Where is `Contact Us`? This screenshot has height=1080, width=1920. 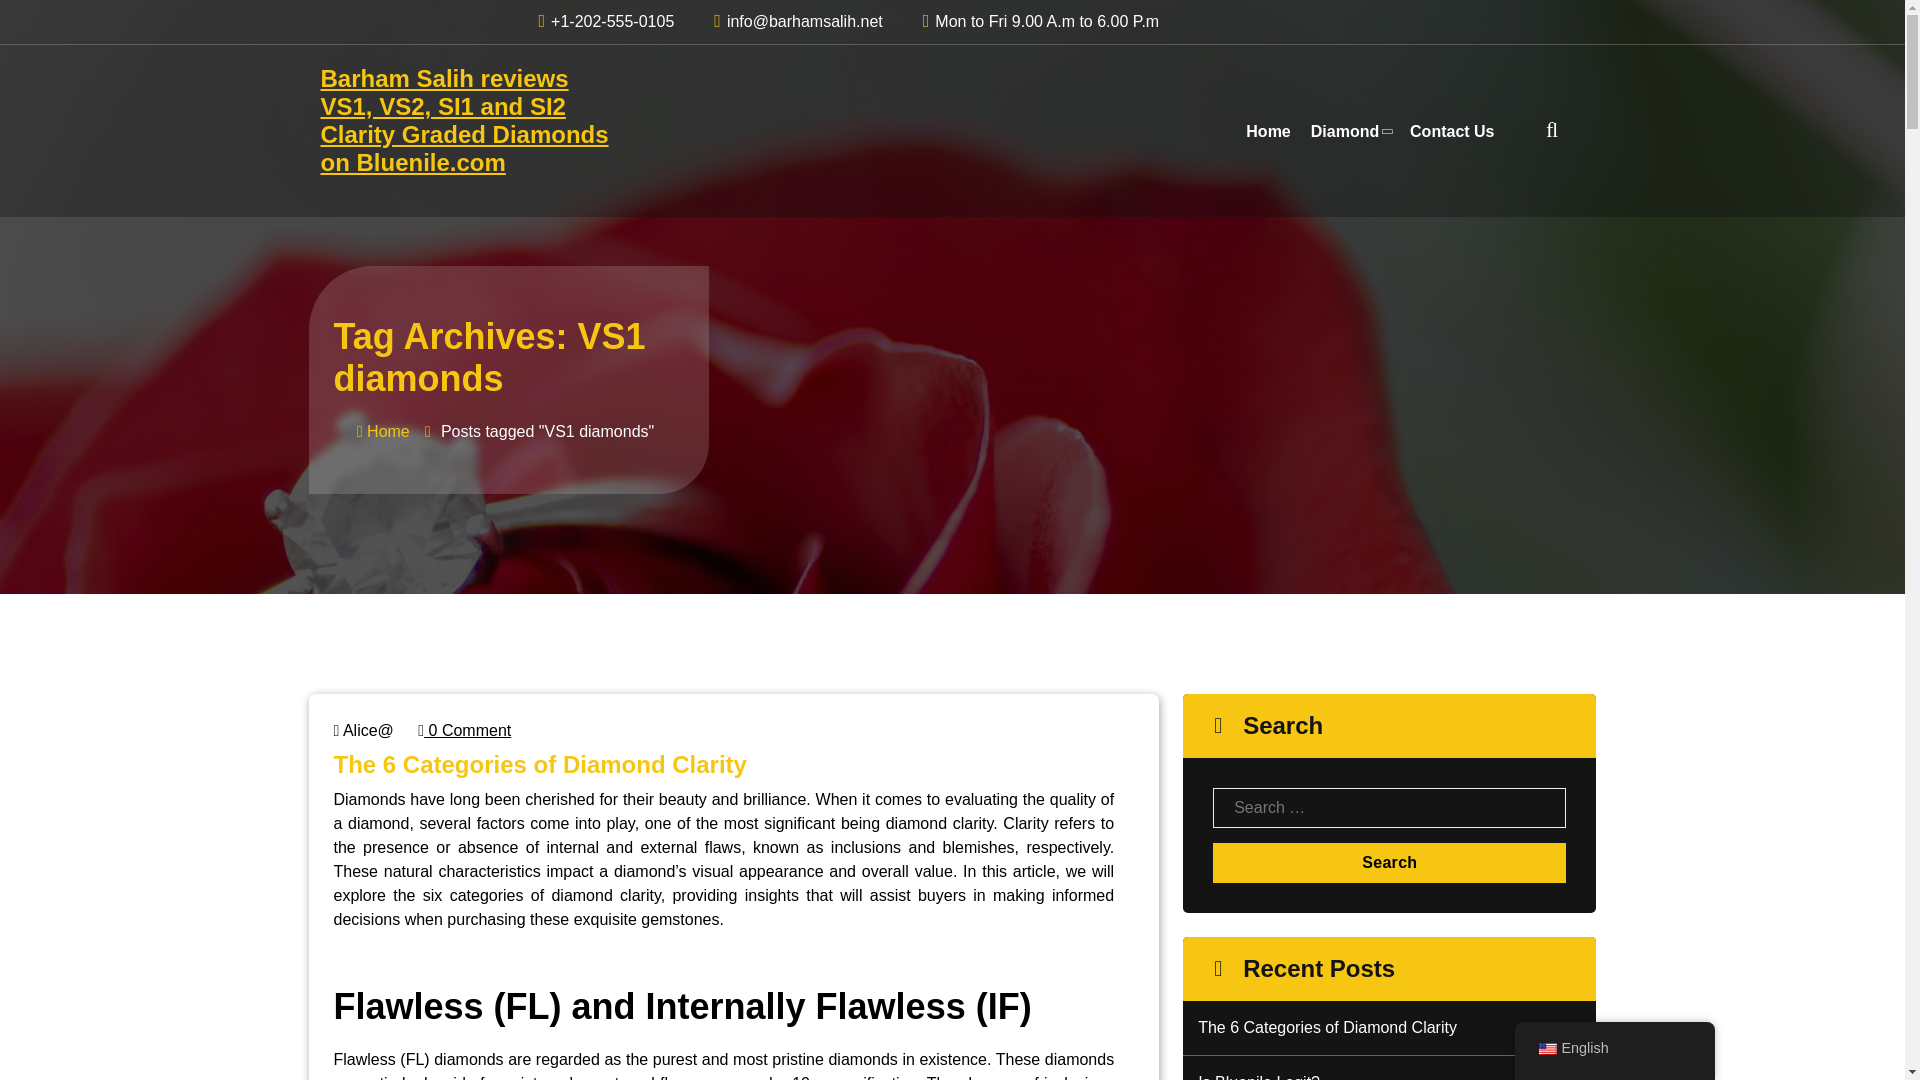 Contact Us is located at coordinates (1451, 132).